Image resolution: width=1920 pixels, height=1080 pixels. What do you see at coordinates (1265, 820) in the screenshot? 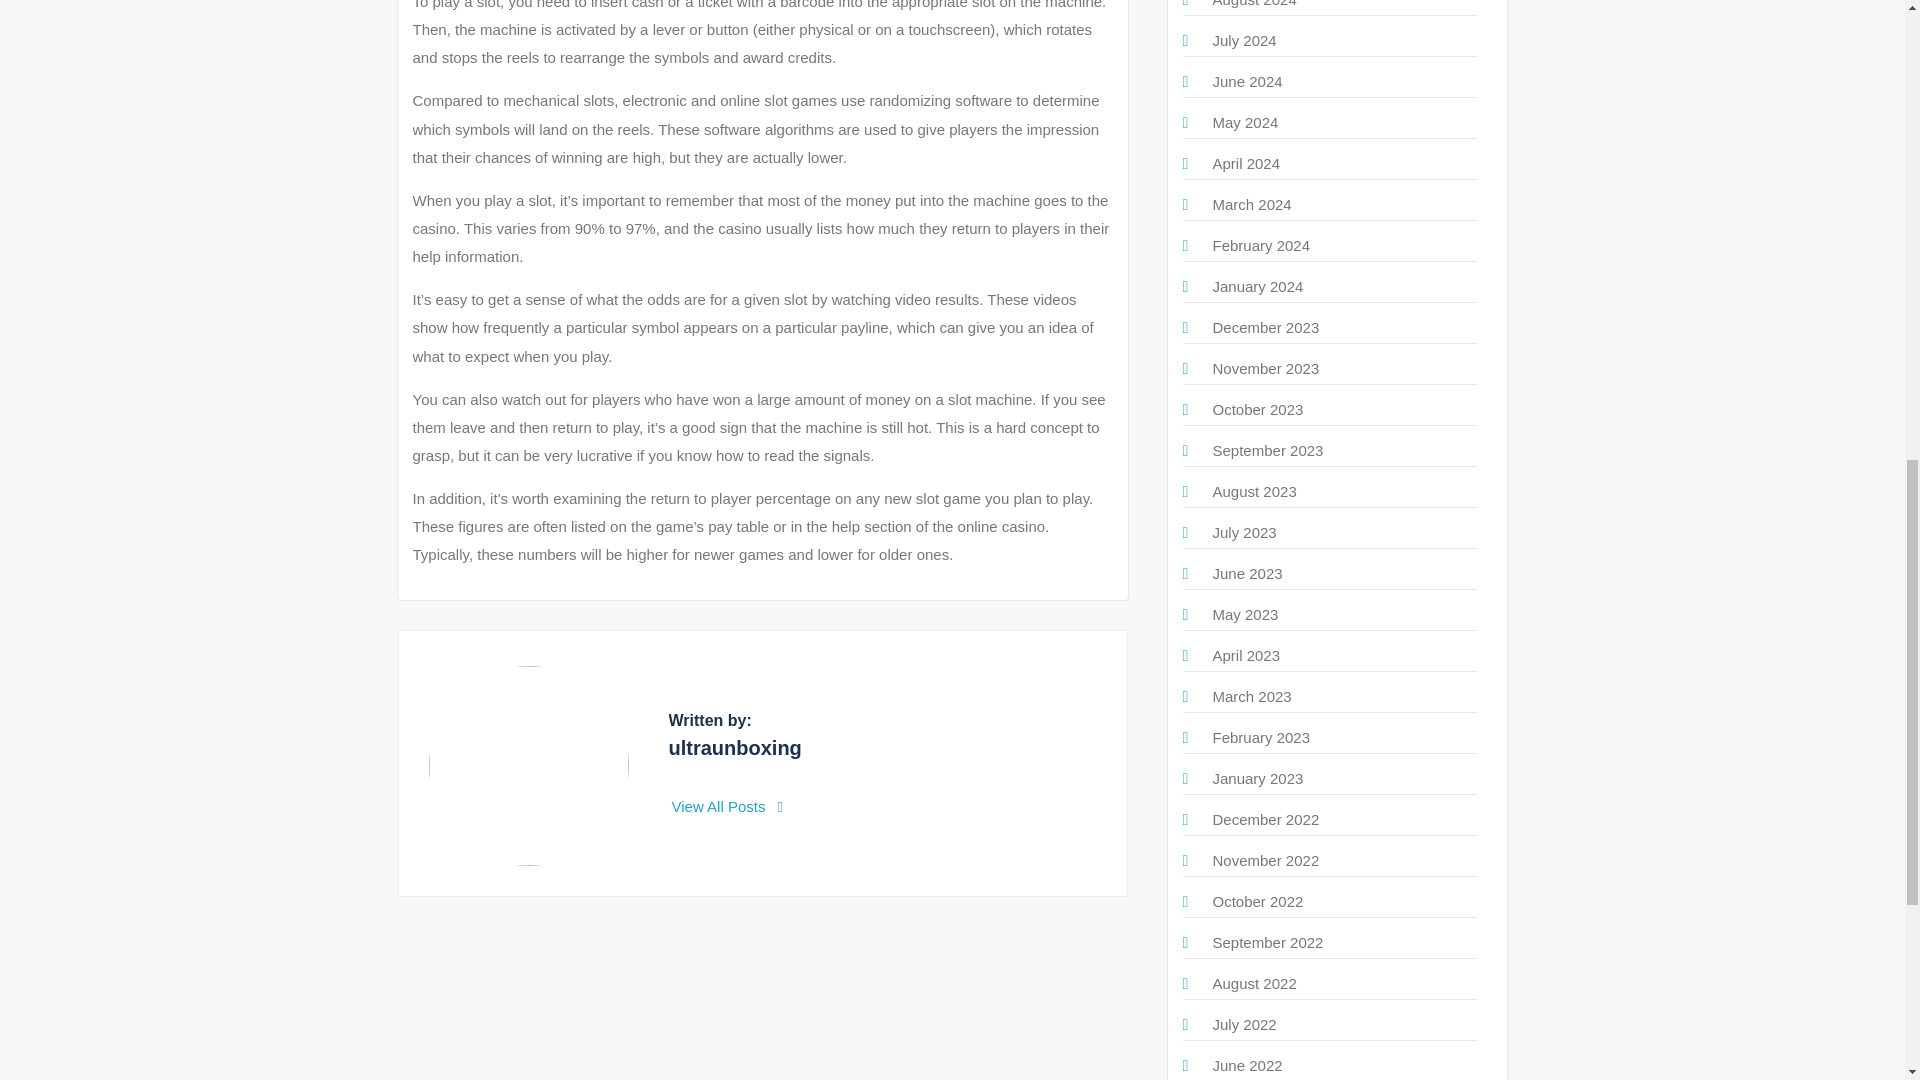
I see `December 2022` at bounding box center [1265, 820].